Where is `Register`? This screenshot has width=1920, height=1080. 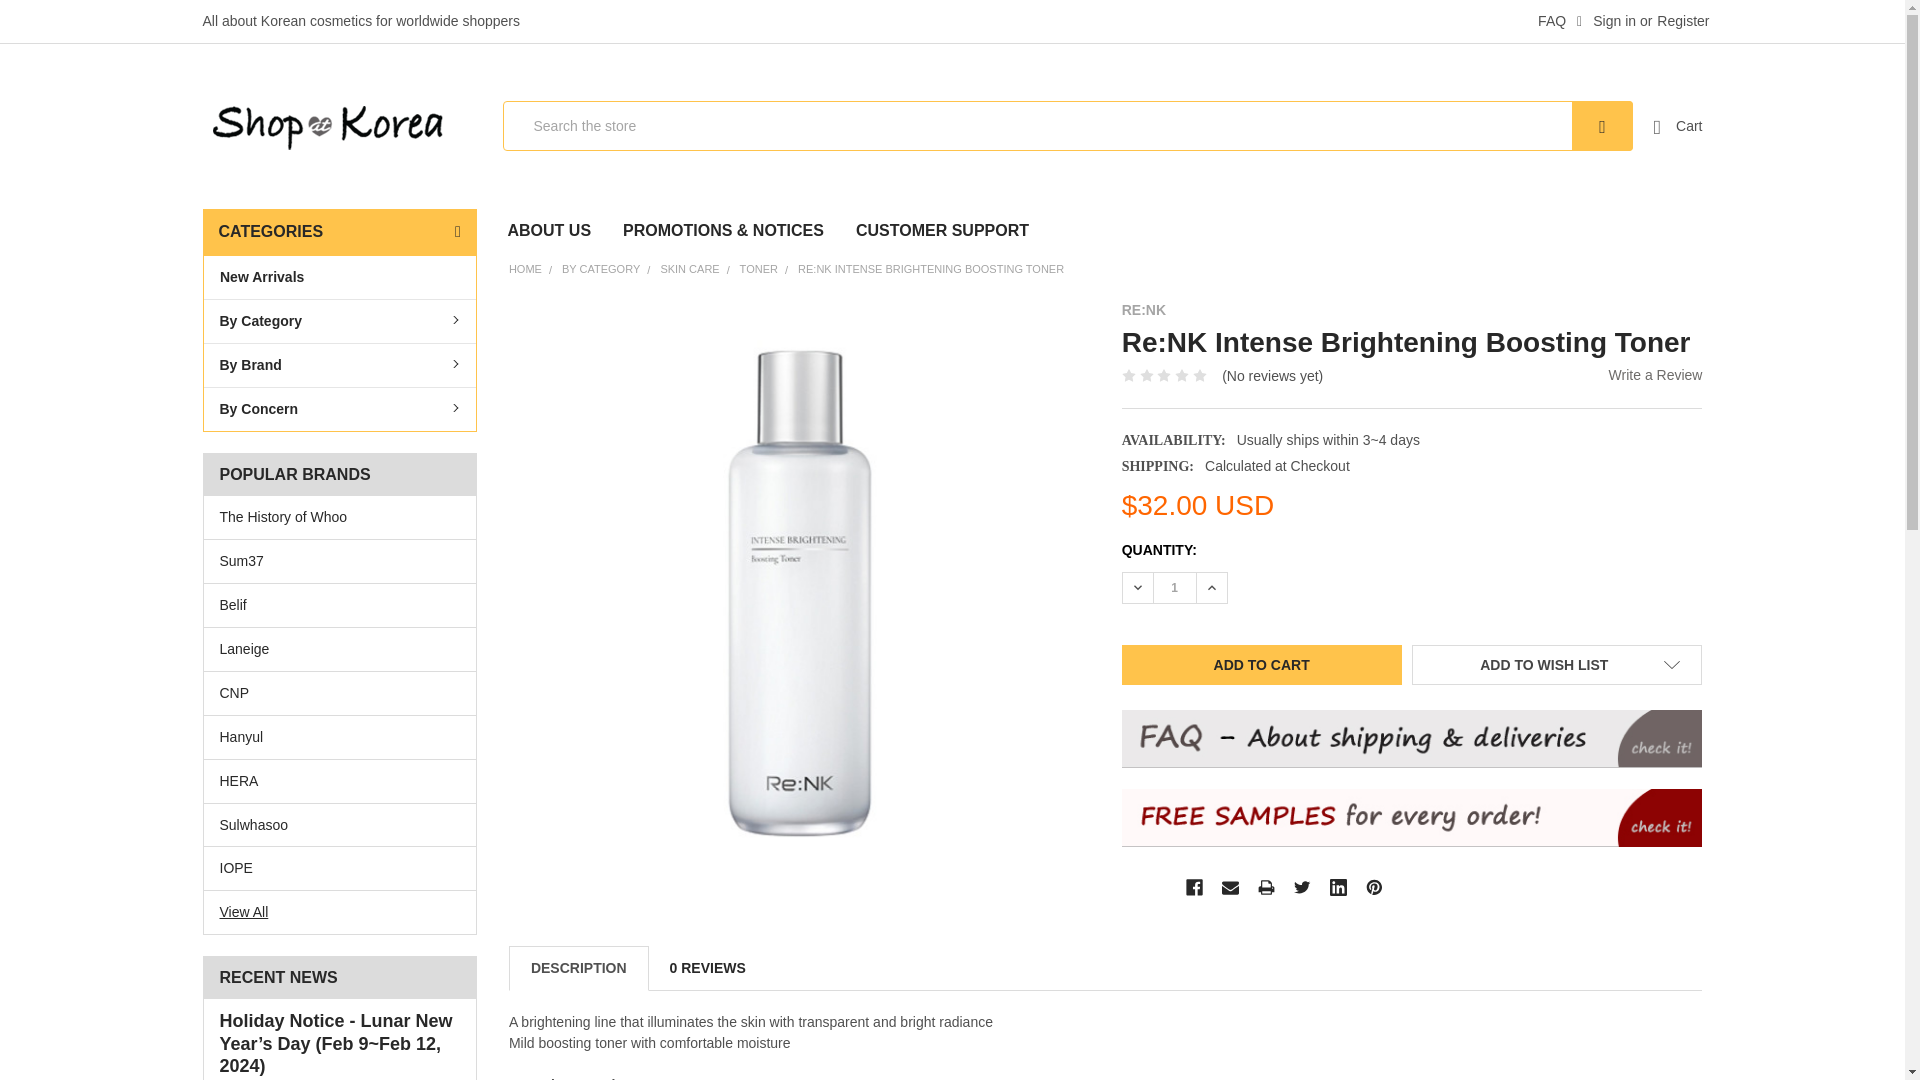 Register is located at coordinates (1682, 22).